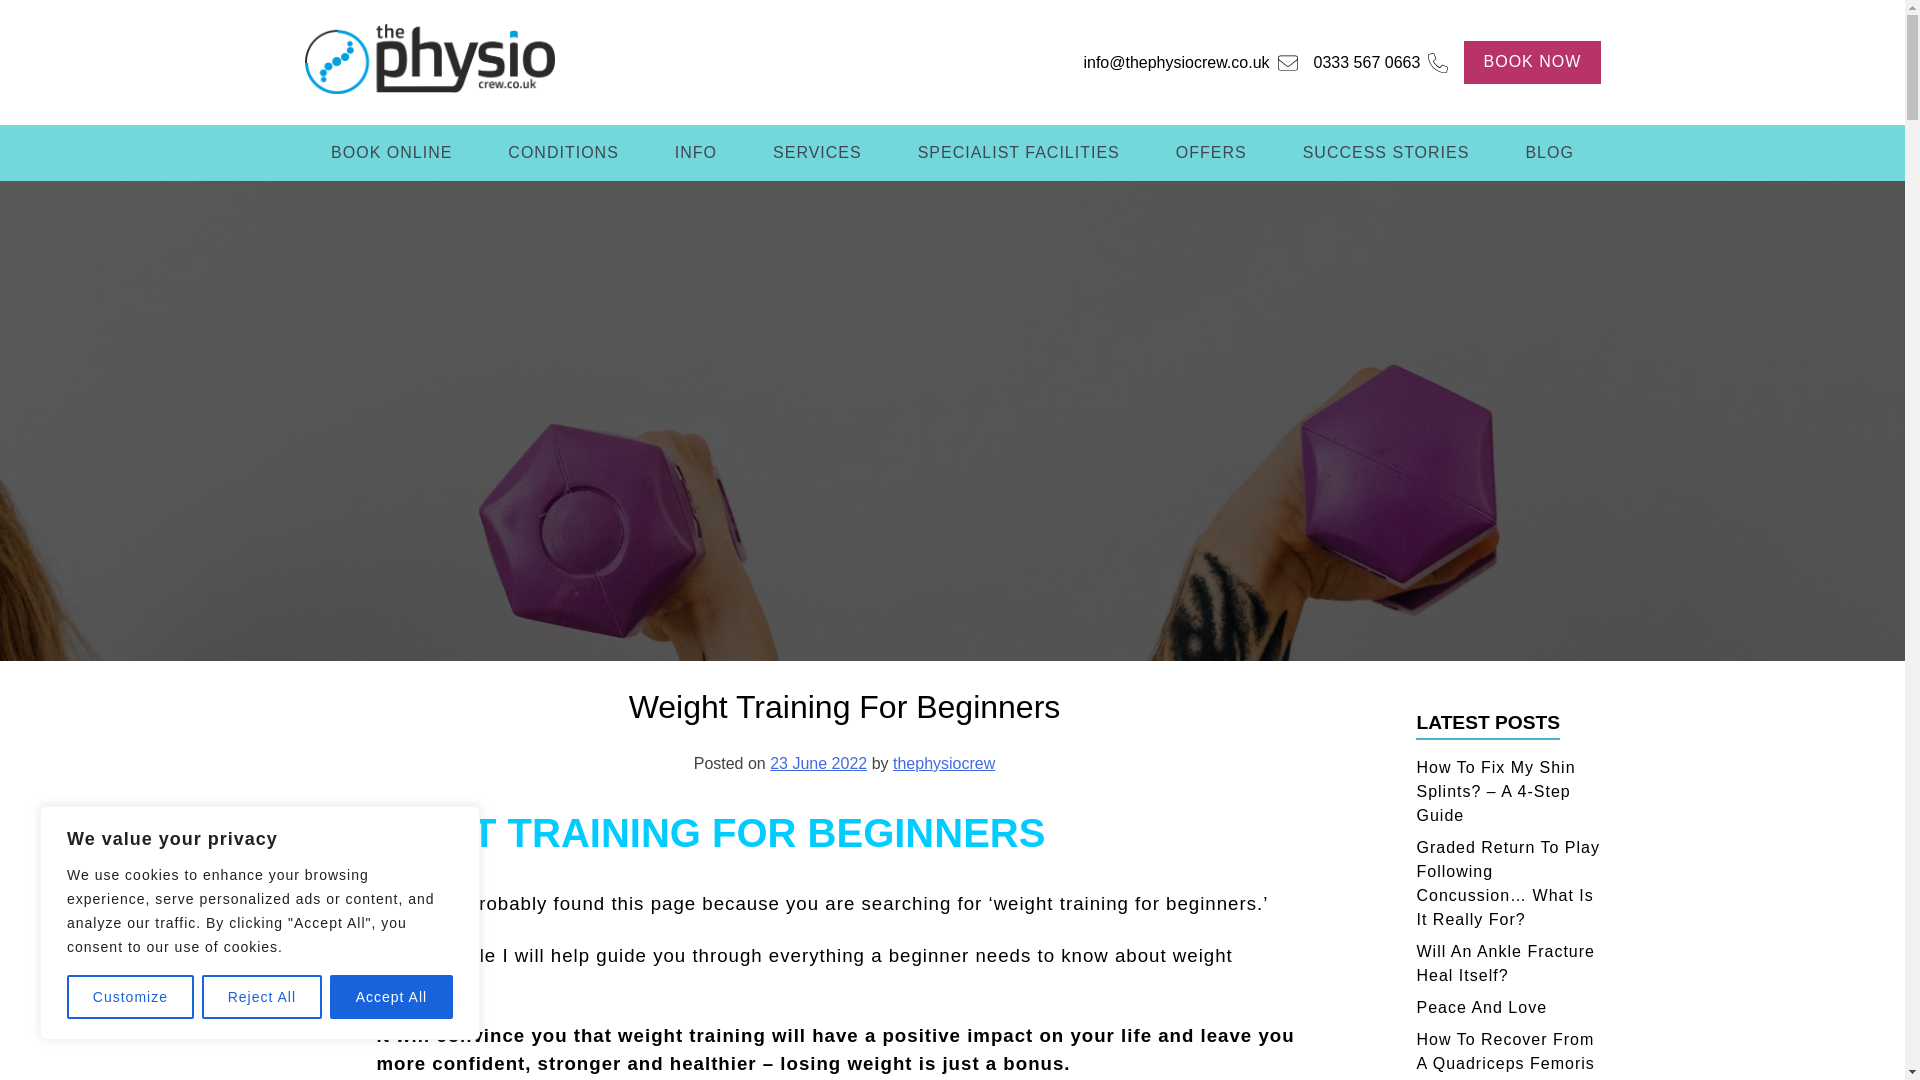  Describe the element at coordinates (562, 153) in the screenshot. I see `CONDITIONS` at that location.